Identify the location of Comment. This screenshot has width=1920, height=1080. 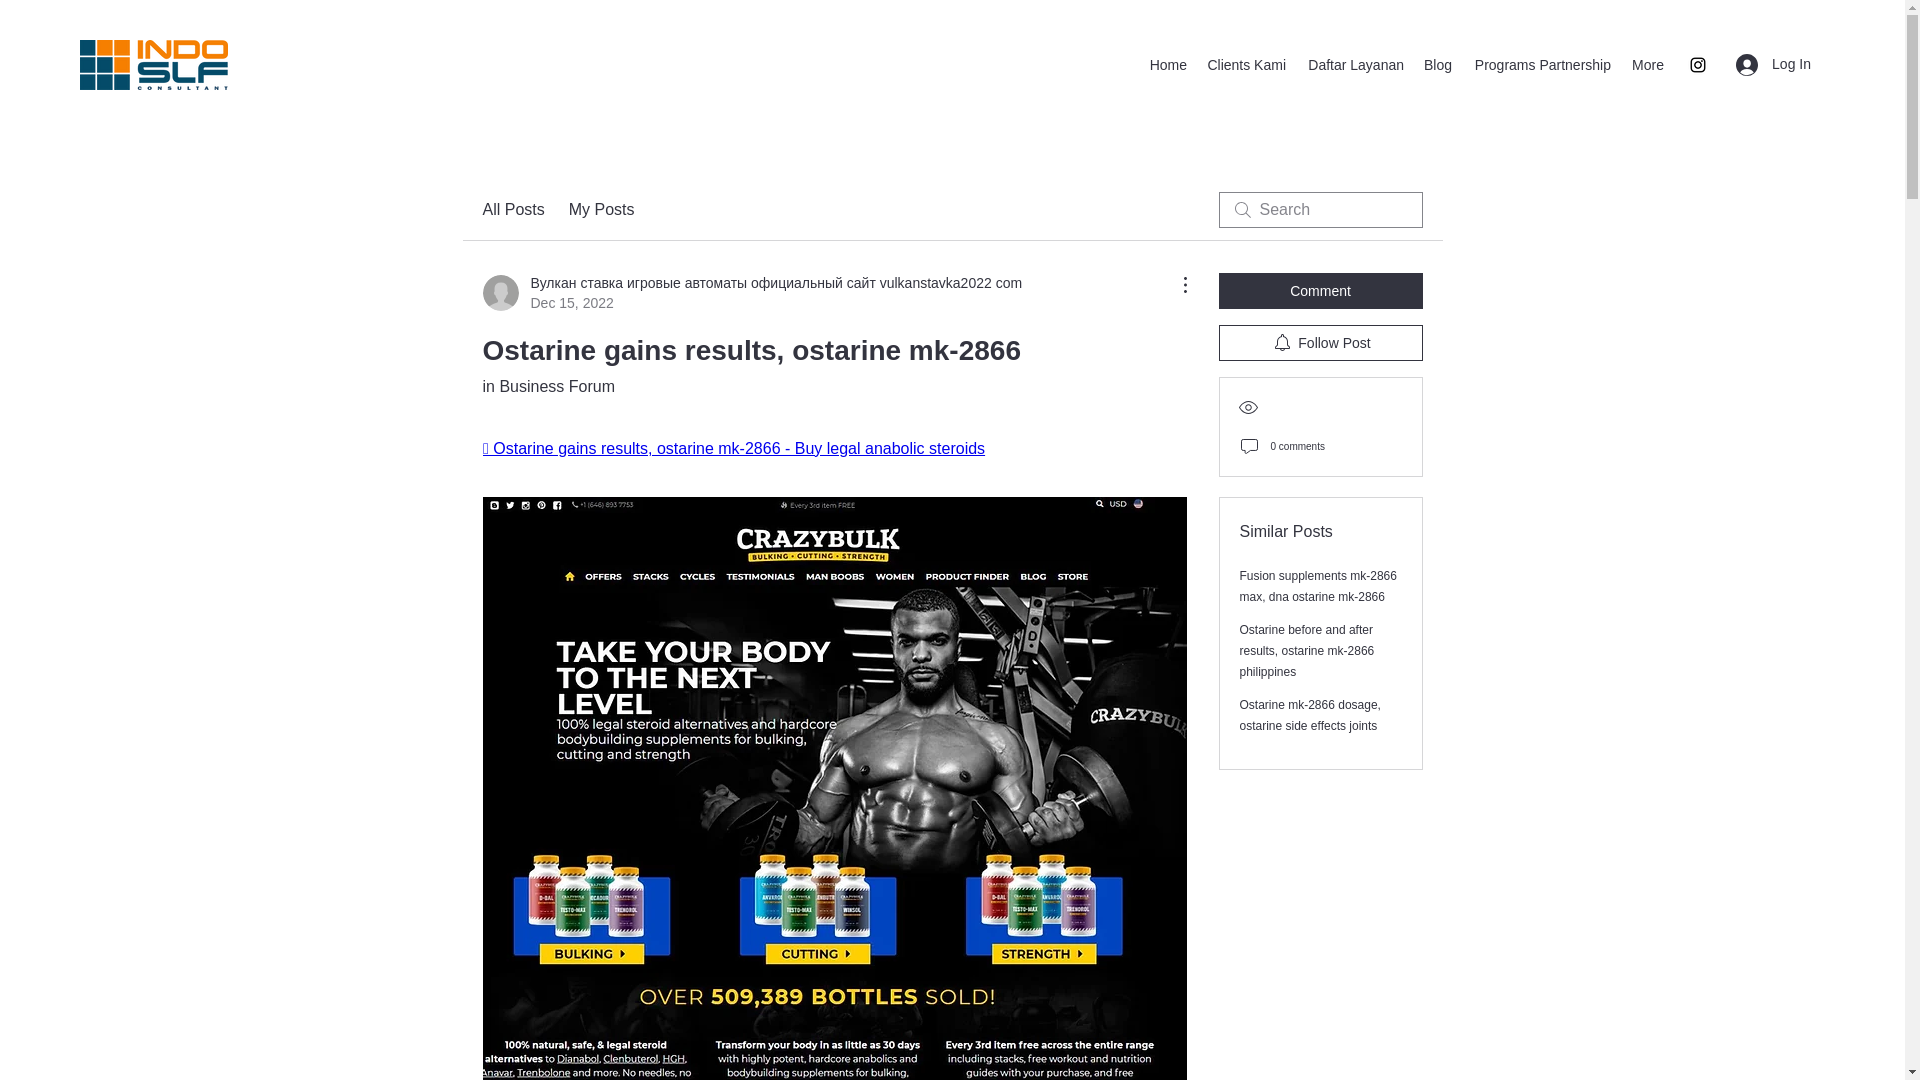
(1320, 290).